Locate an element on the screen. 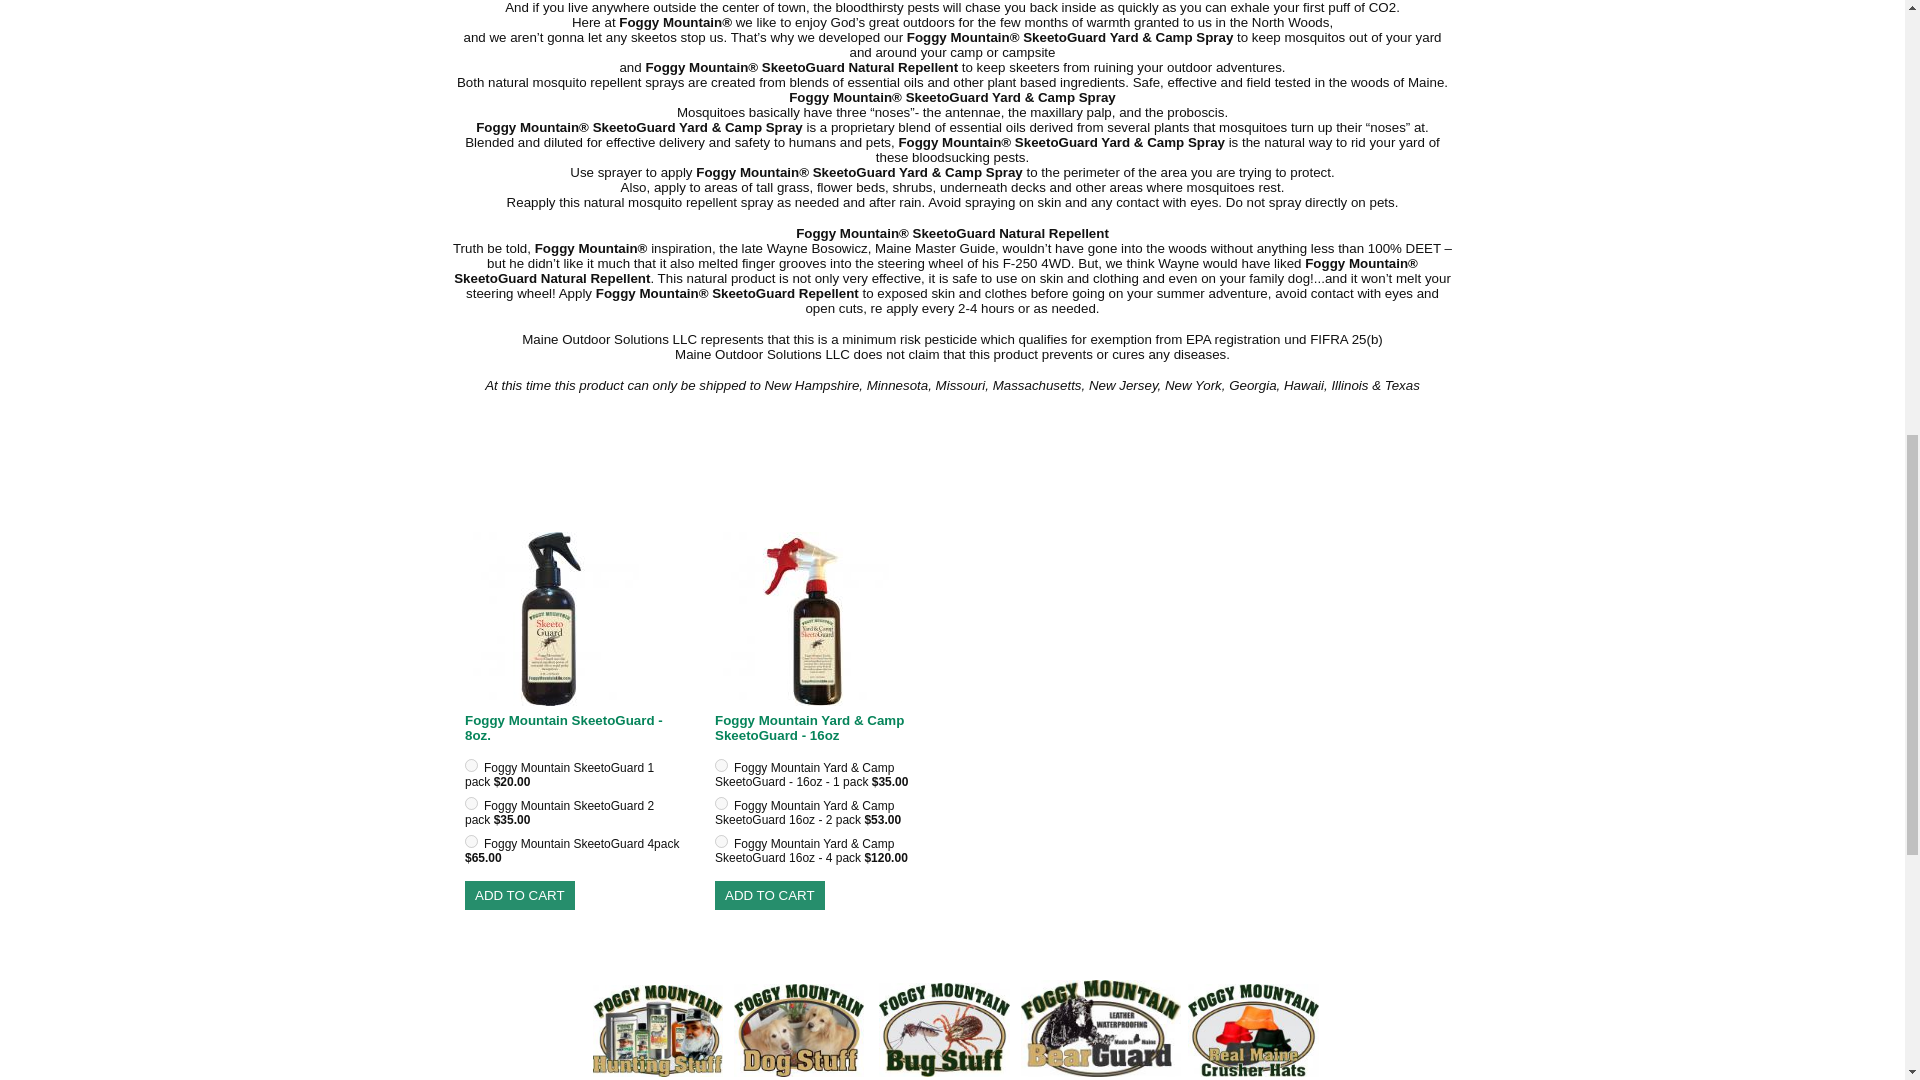 The width and height of the screenshot is (1920, 1080). 565 is located at coordinates (471, 840).